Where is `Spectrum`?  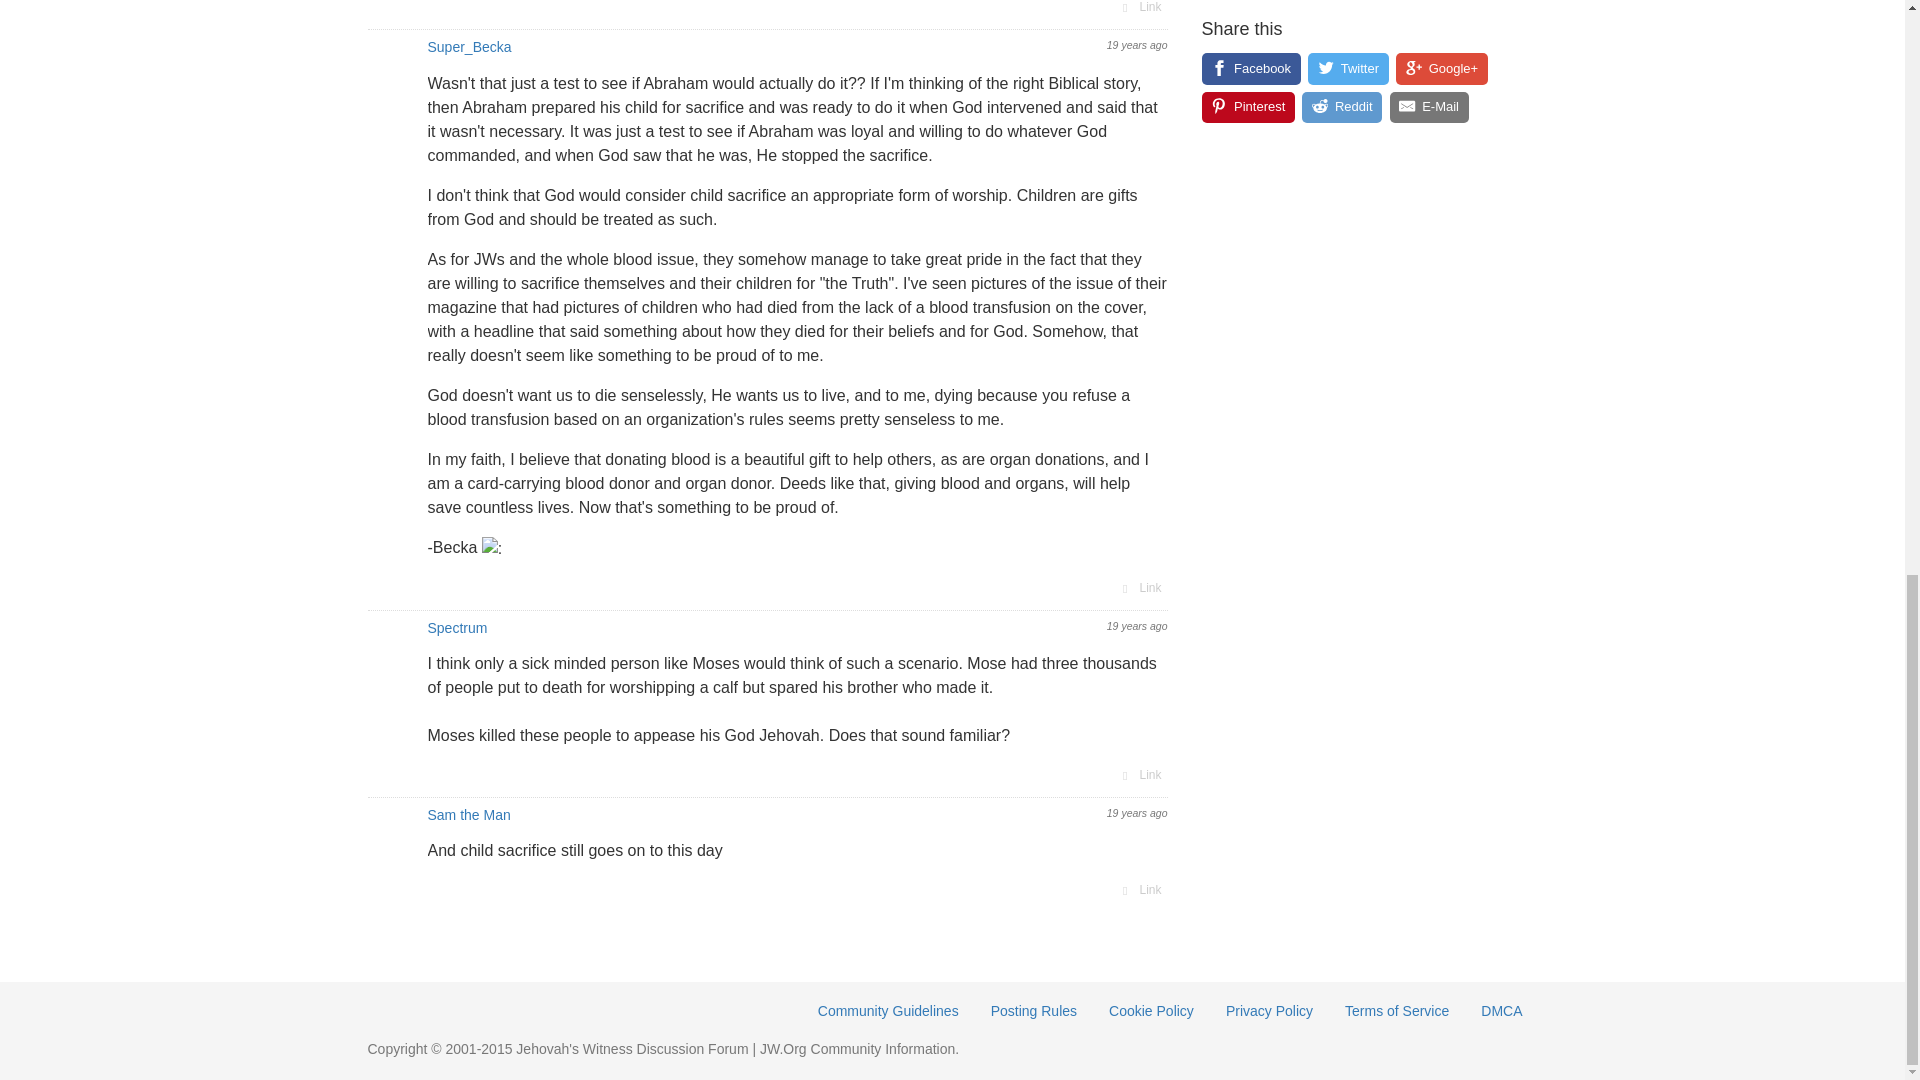 Spectrum is located at coordinates (458, 628).